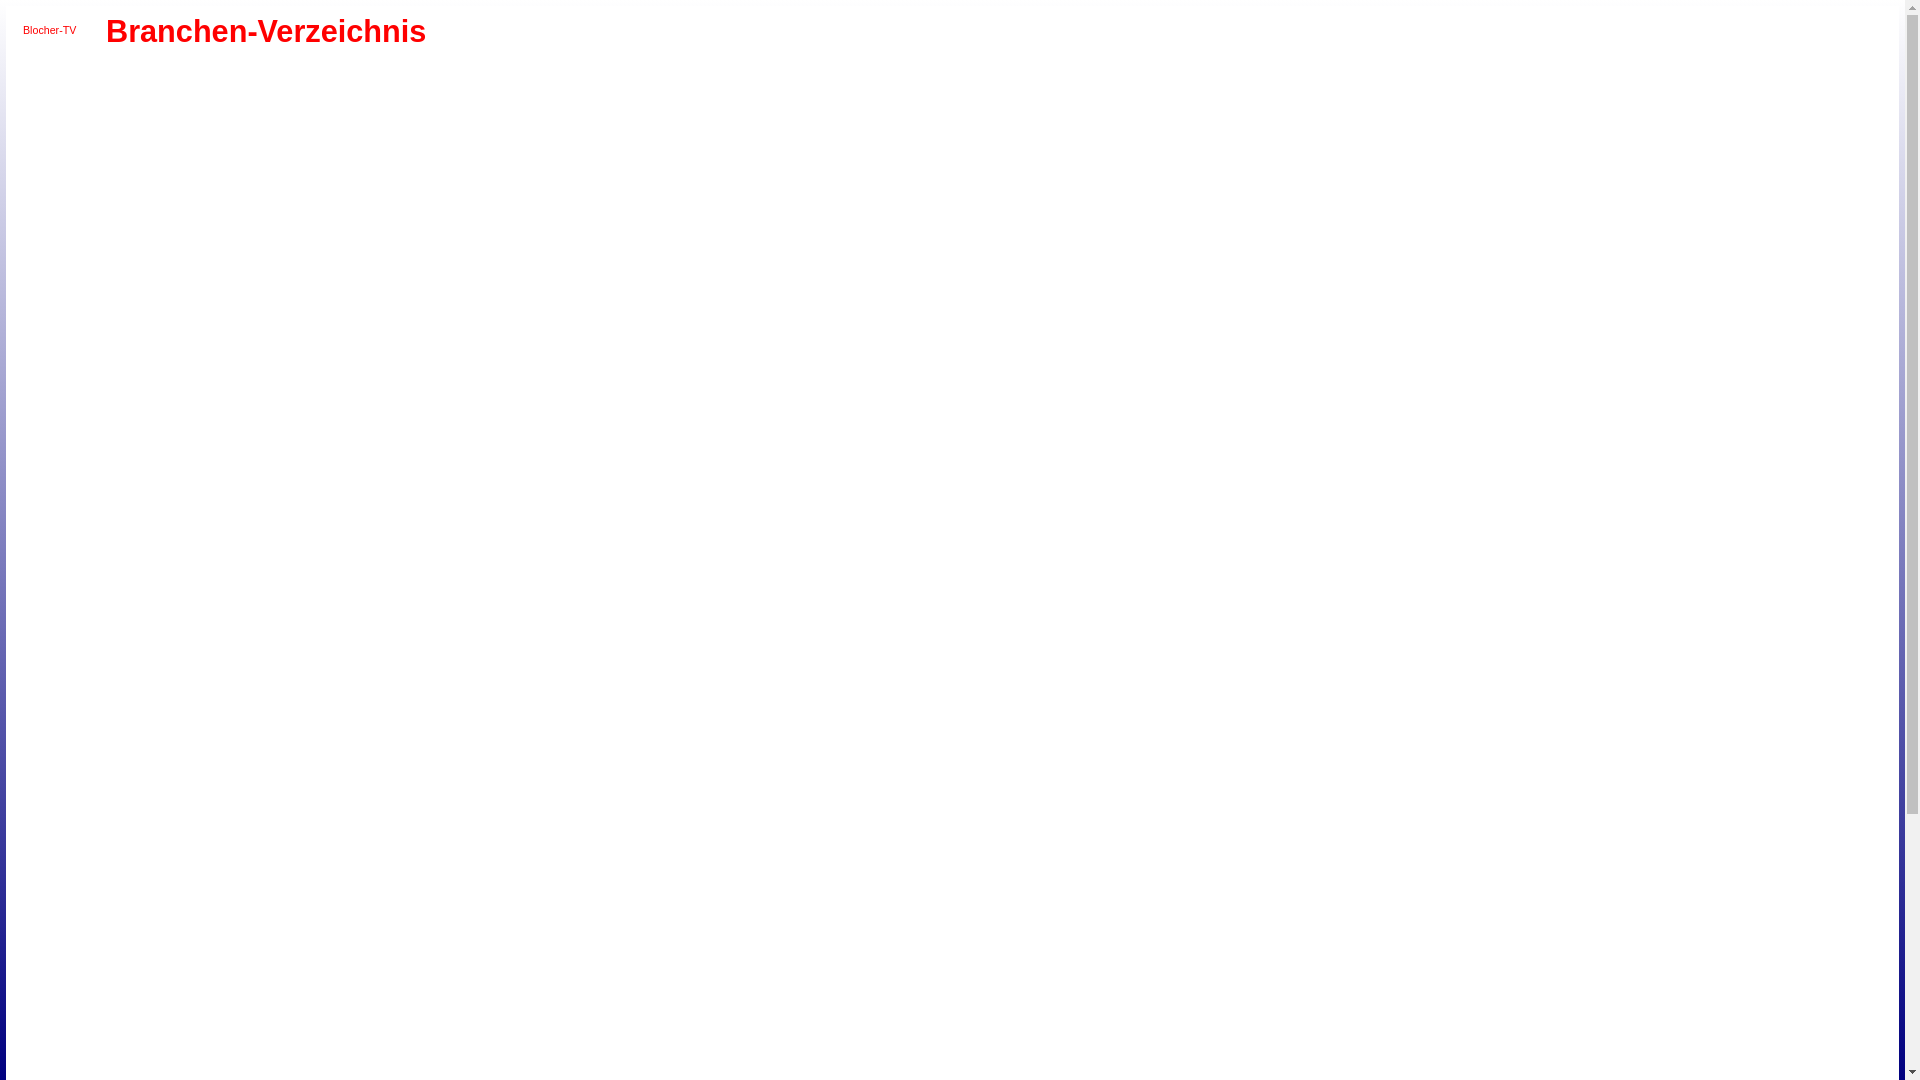 This screenshot has height=1080, width=1920. What do you see at coordinates (560, 1046) in the screenshot?
I see `Seven Pusat Derya  Thun Restaurant ` at bounding box center [560, 1046].